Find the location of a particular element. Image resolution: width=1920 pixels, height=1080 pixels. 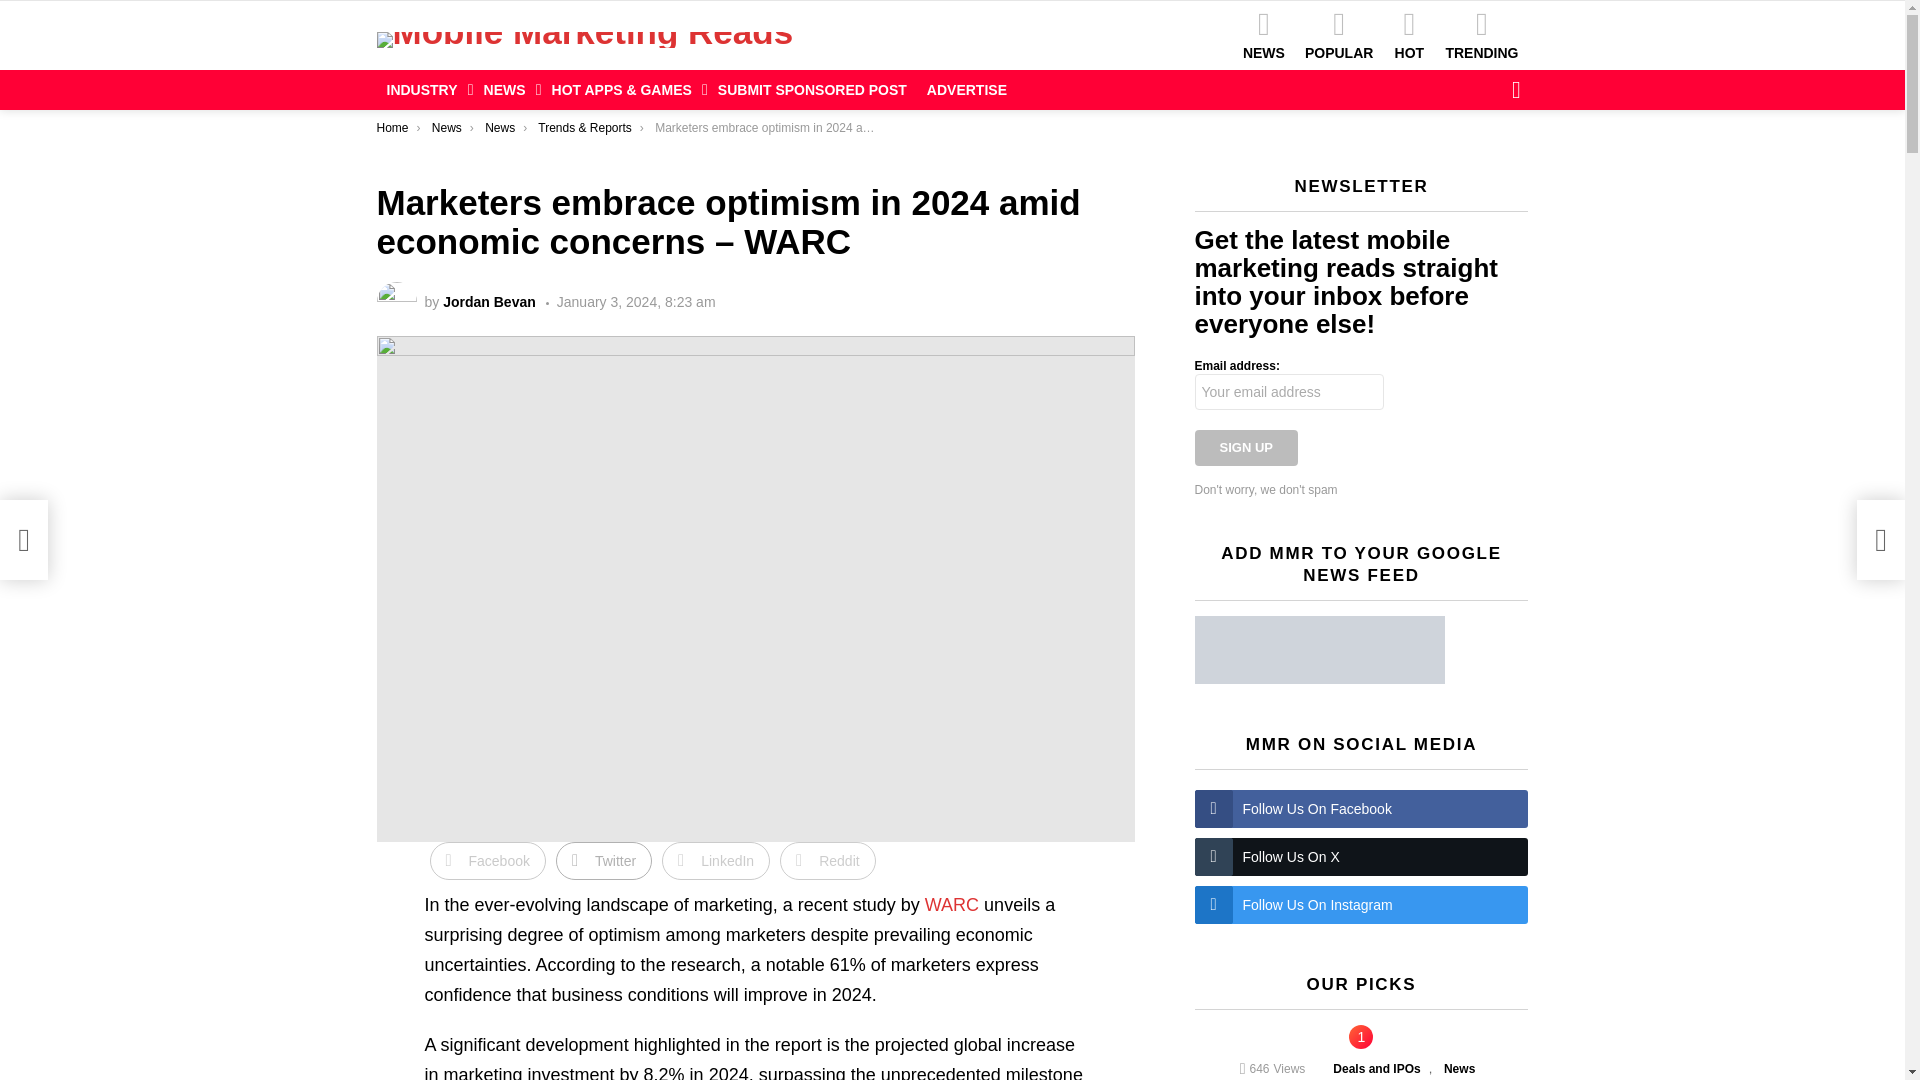

Sign up is located at coordinates (1246, 447).